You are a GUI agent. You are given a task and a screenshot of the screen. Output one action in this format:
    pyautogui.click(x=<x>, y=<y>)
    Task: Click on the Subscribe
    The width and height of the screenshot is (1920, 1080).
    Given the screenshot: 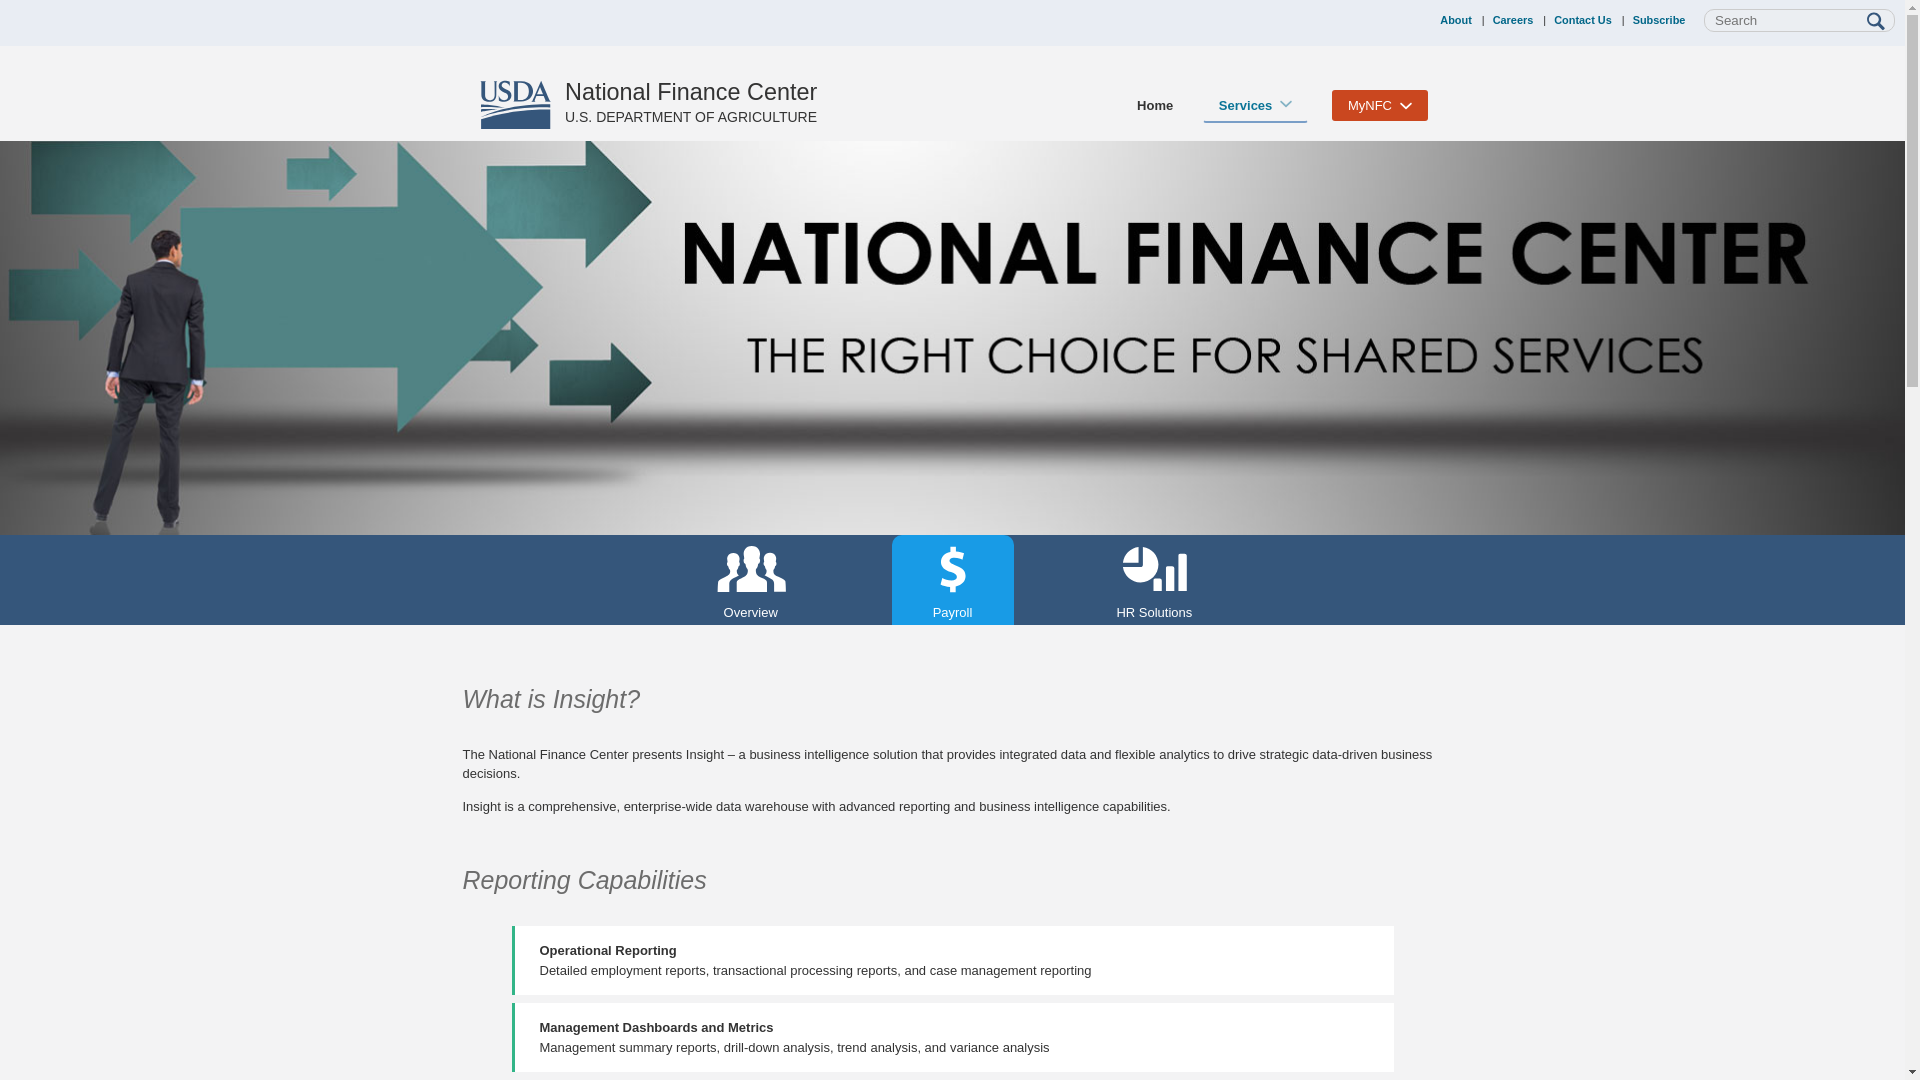 What is the action you would take?
    pyautogui.click(x=1659, y=20)
    